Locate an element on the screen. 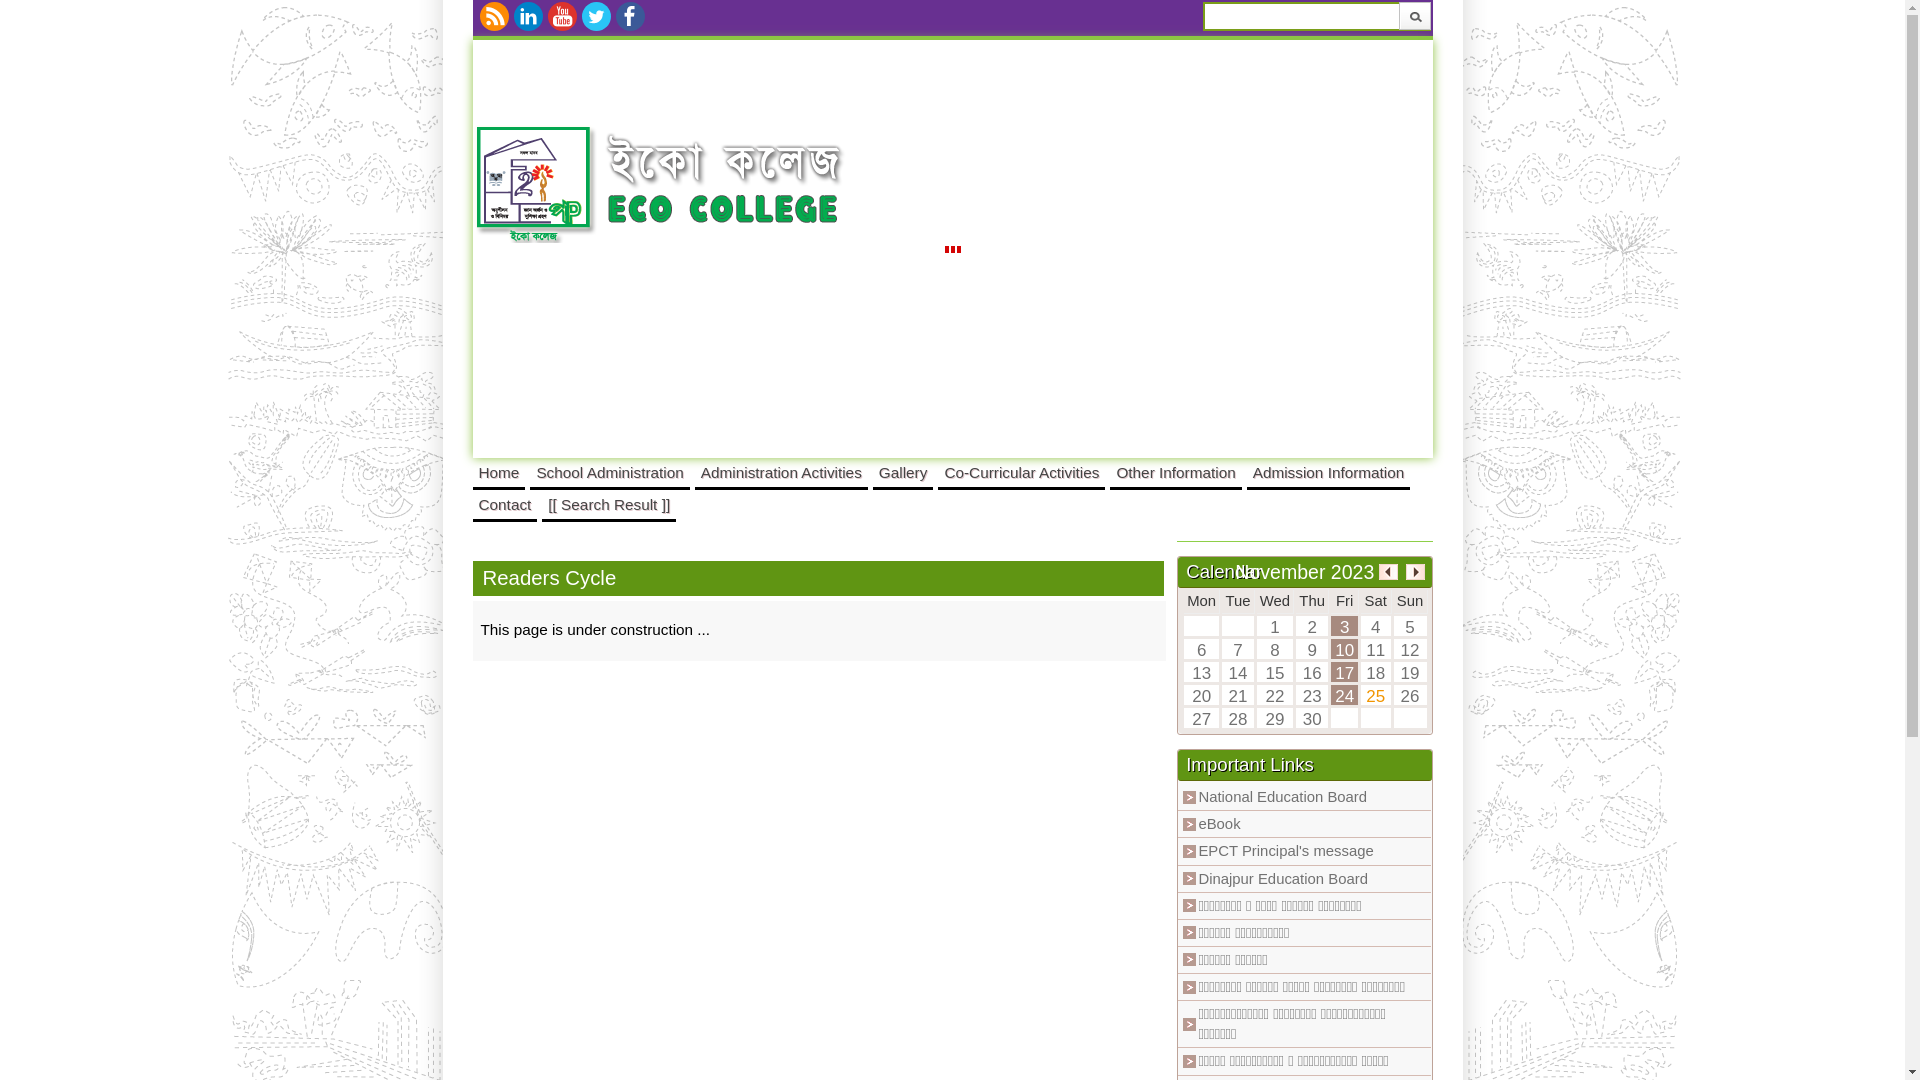 This screenshot has width=1920, height=1080. Home is located at coordinates (498, 472).